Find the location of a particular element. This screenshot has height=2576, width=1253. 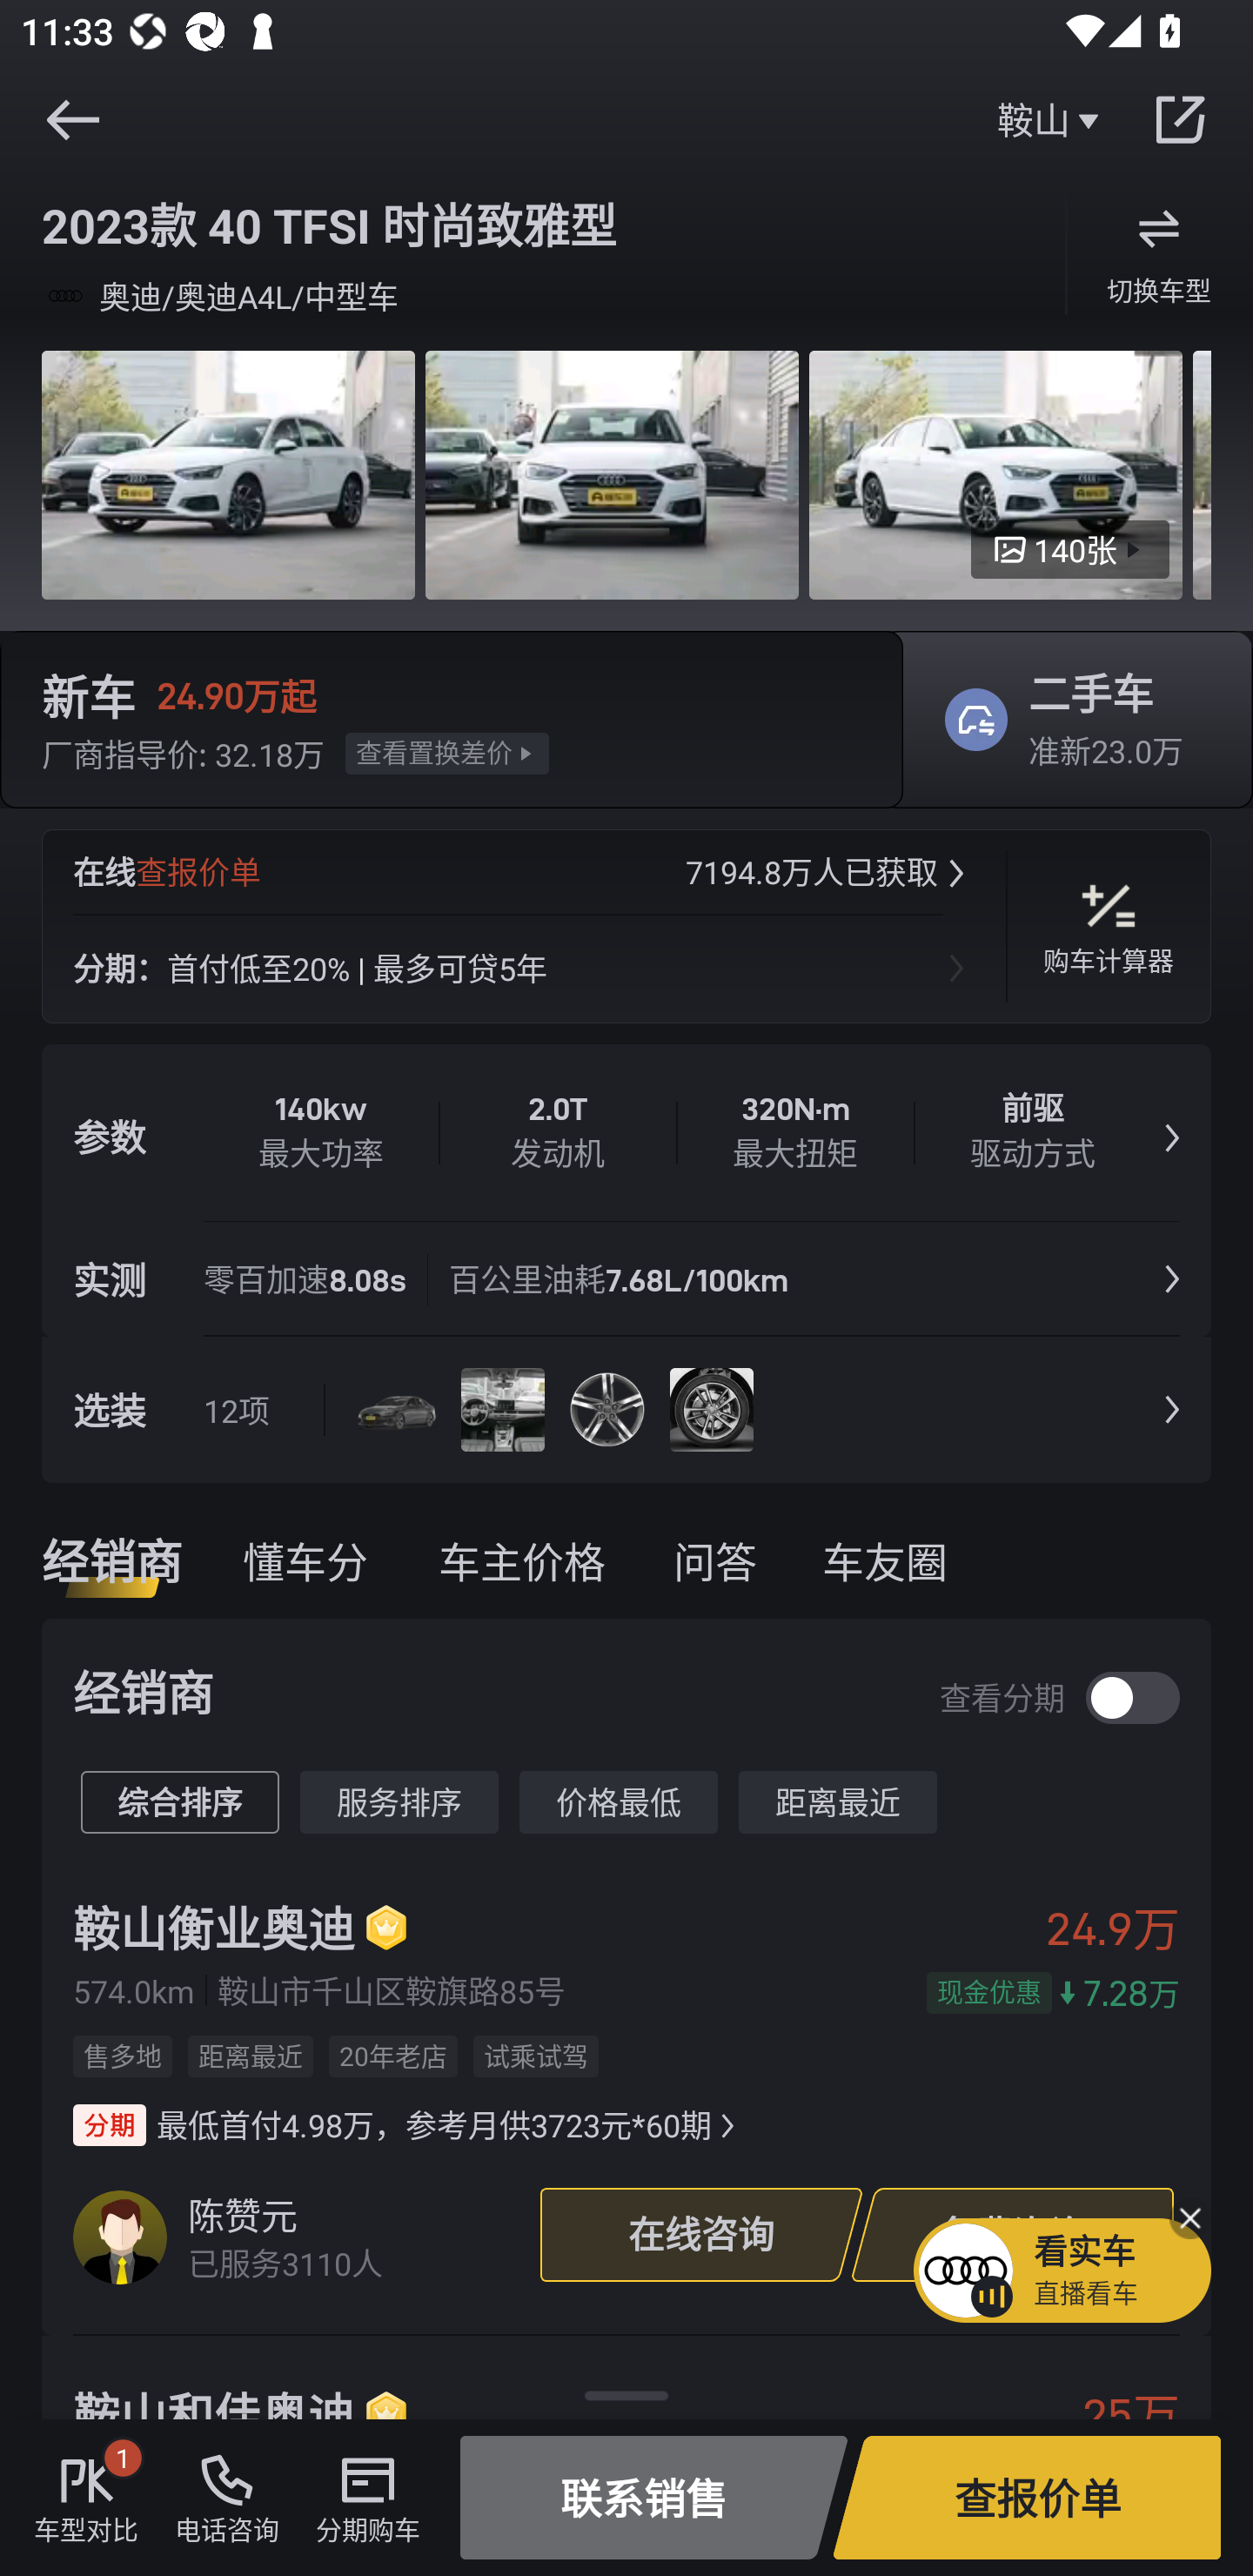

最低首付4.98万，参考月供3723元*60期  is located at coordinates (407, 2125).